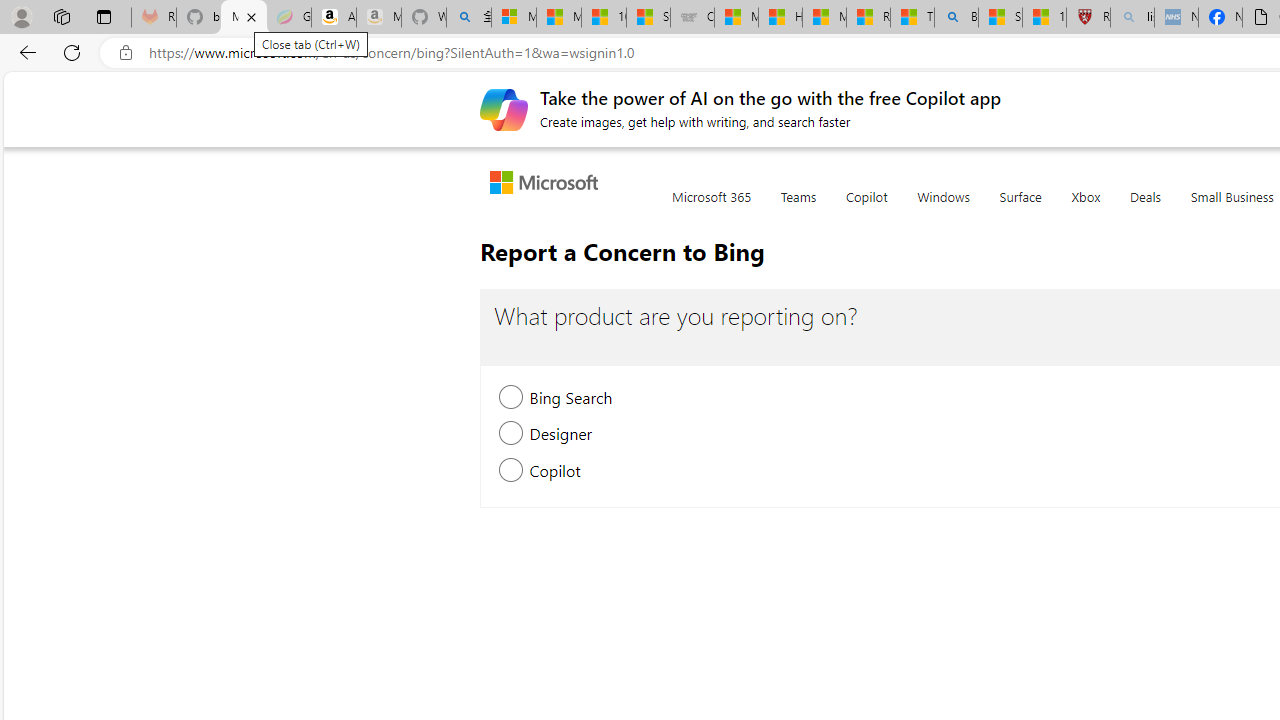 The height and width of the screenshot is (720, 1280). What do you see at coordinates (1086, 208) in the screenshot?
I see `Xbox` at bounding box center [1086, 208].